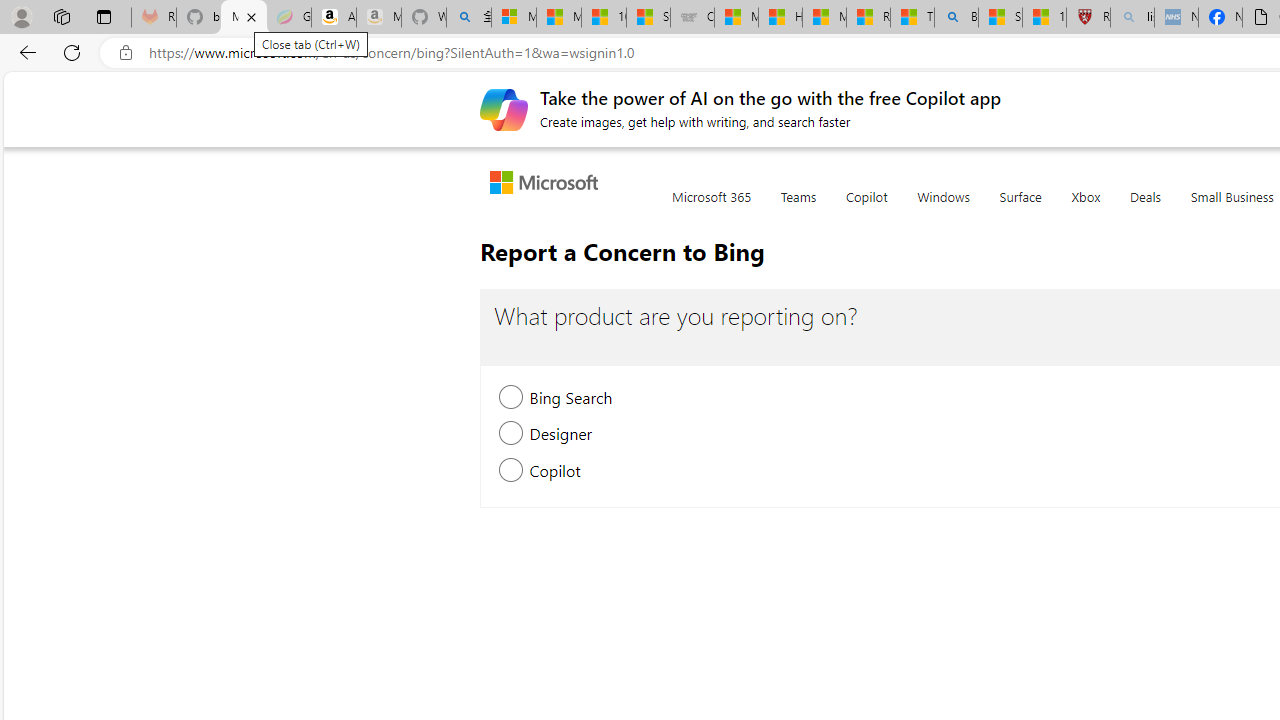 The height and width of the screenshot is (720, 1280). What do you see at coordinates (1086, 208) in the screenshot?
I see `Xbox` at bounding box center [1086, 208].